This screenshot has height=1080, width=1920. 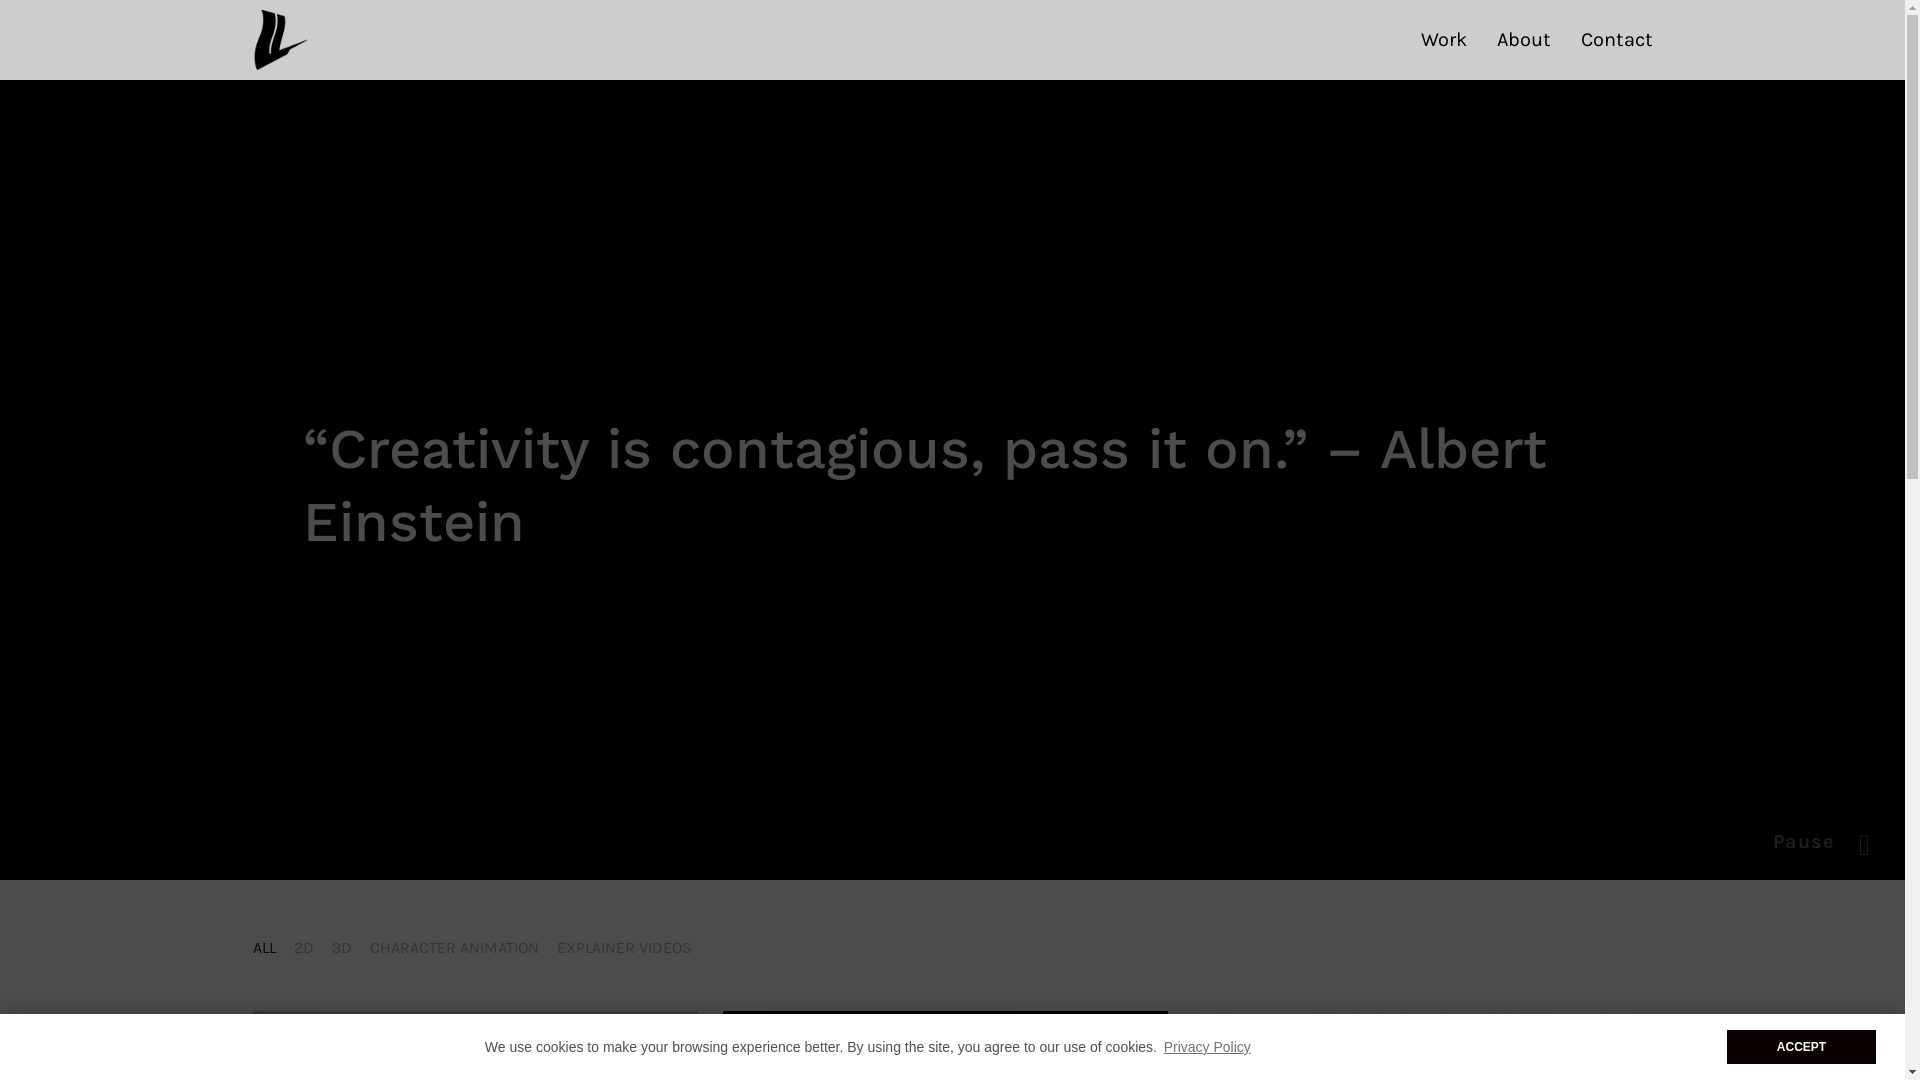 I want to click on ALL, so click(x=264, y=948).